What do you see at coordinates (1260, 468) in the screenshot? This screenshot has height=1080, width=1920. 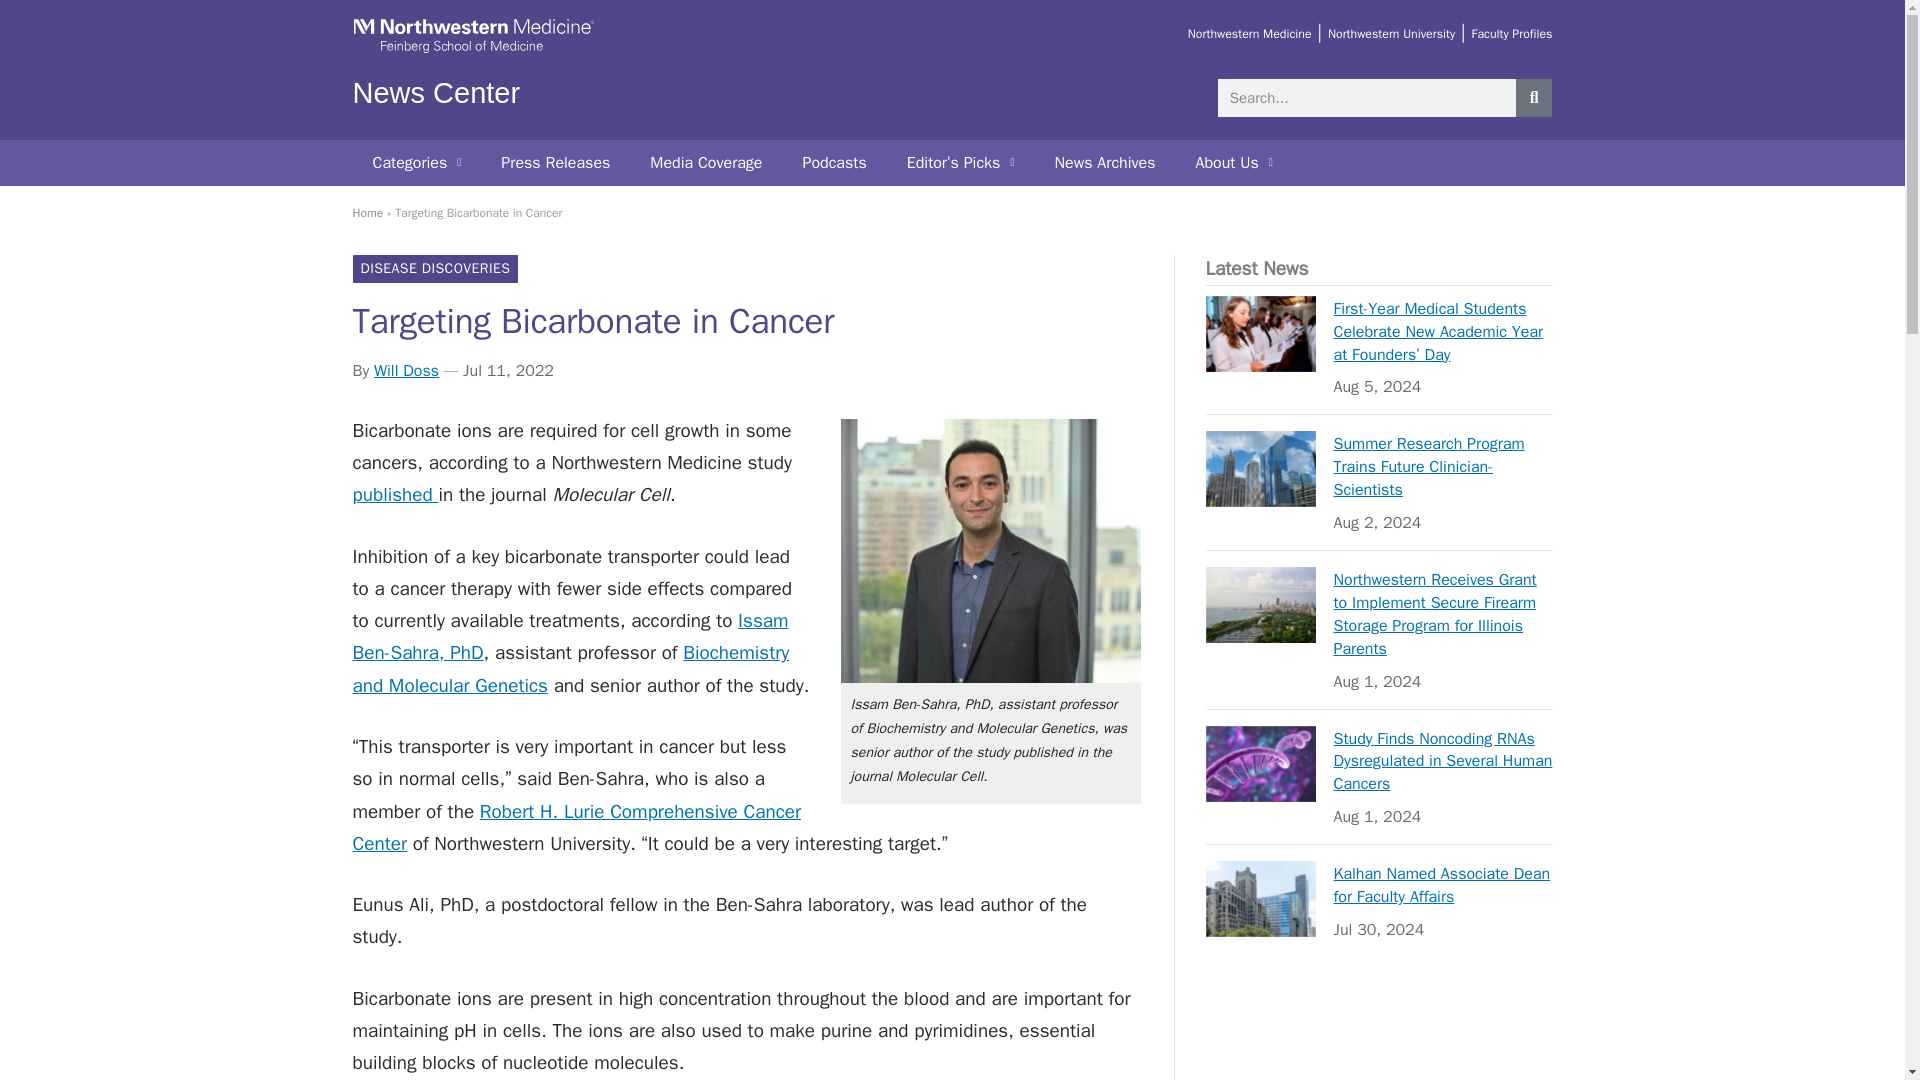 I see `Summer Research Program Trains Future Clinician-Scientists` at bounding box center [1260, 468].